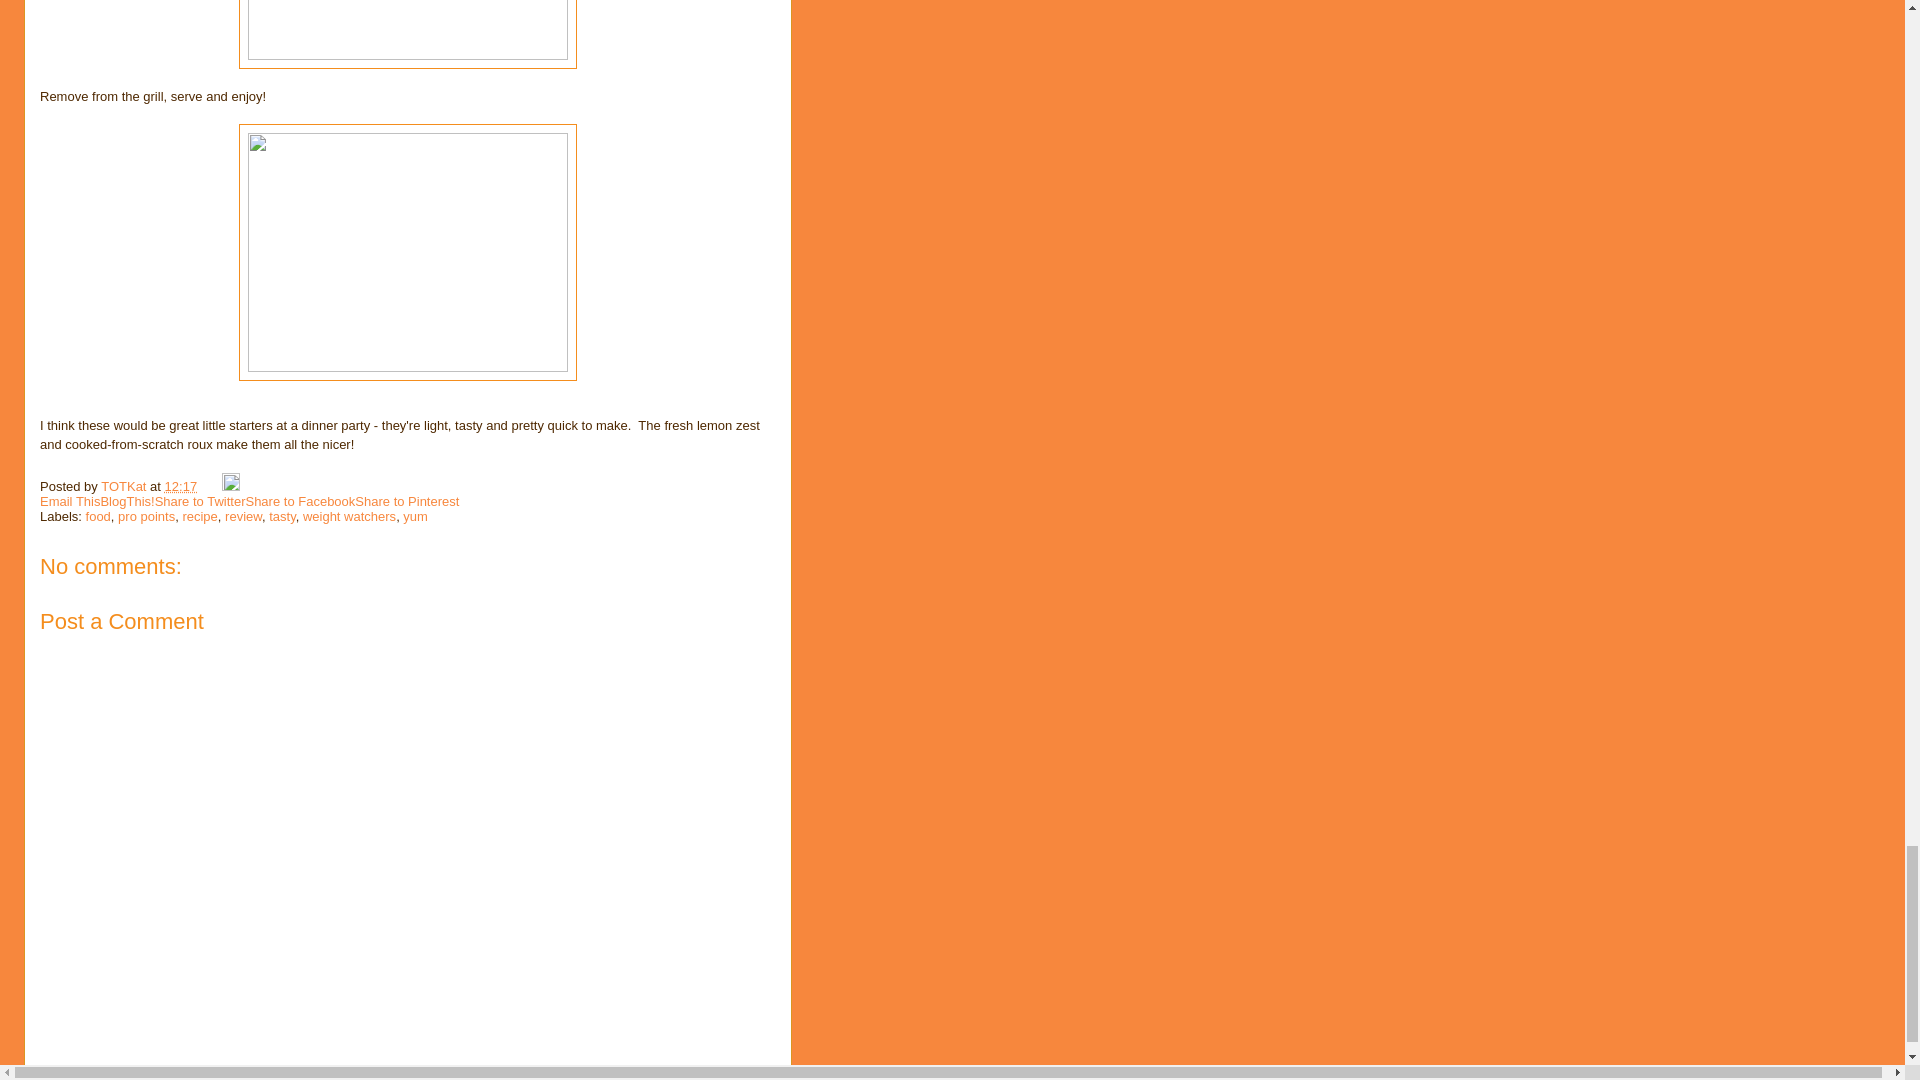 The width and height of the screenshot is (1920, 1080). What do you see at coordinates (349, 516) in the screenshot?
I see `weight watchers` at bounding box center [349, 516].